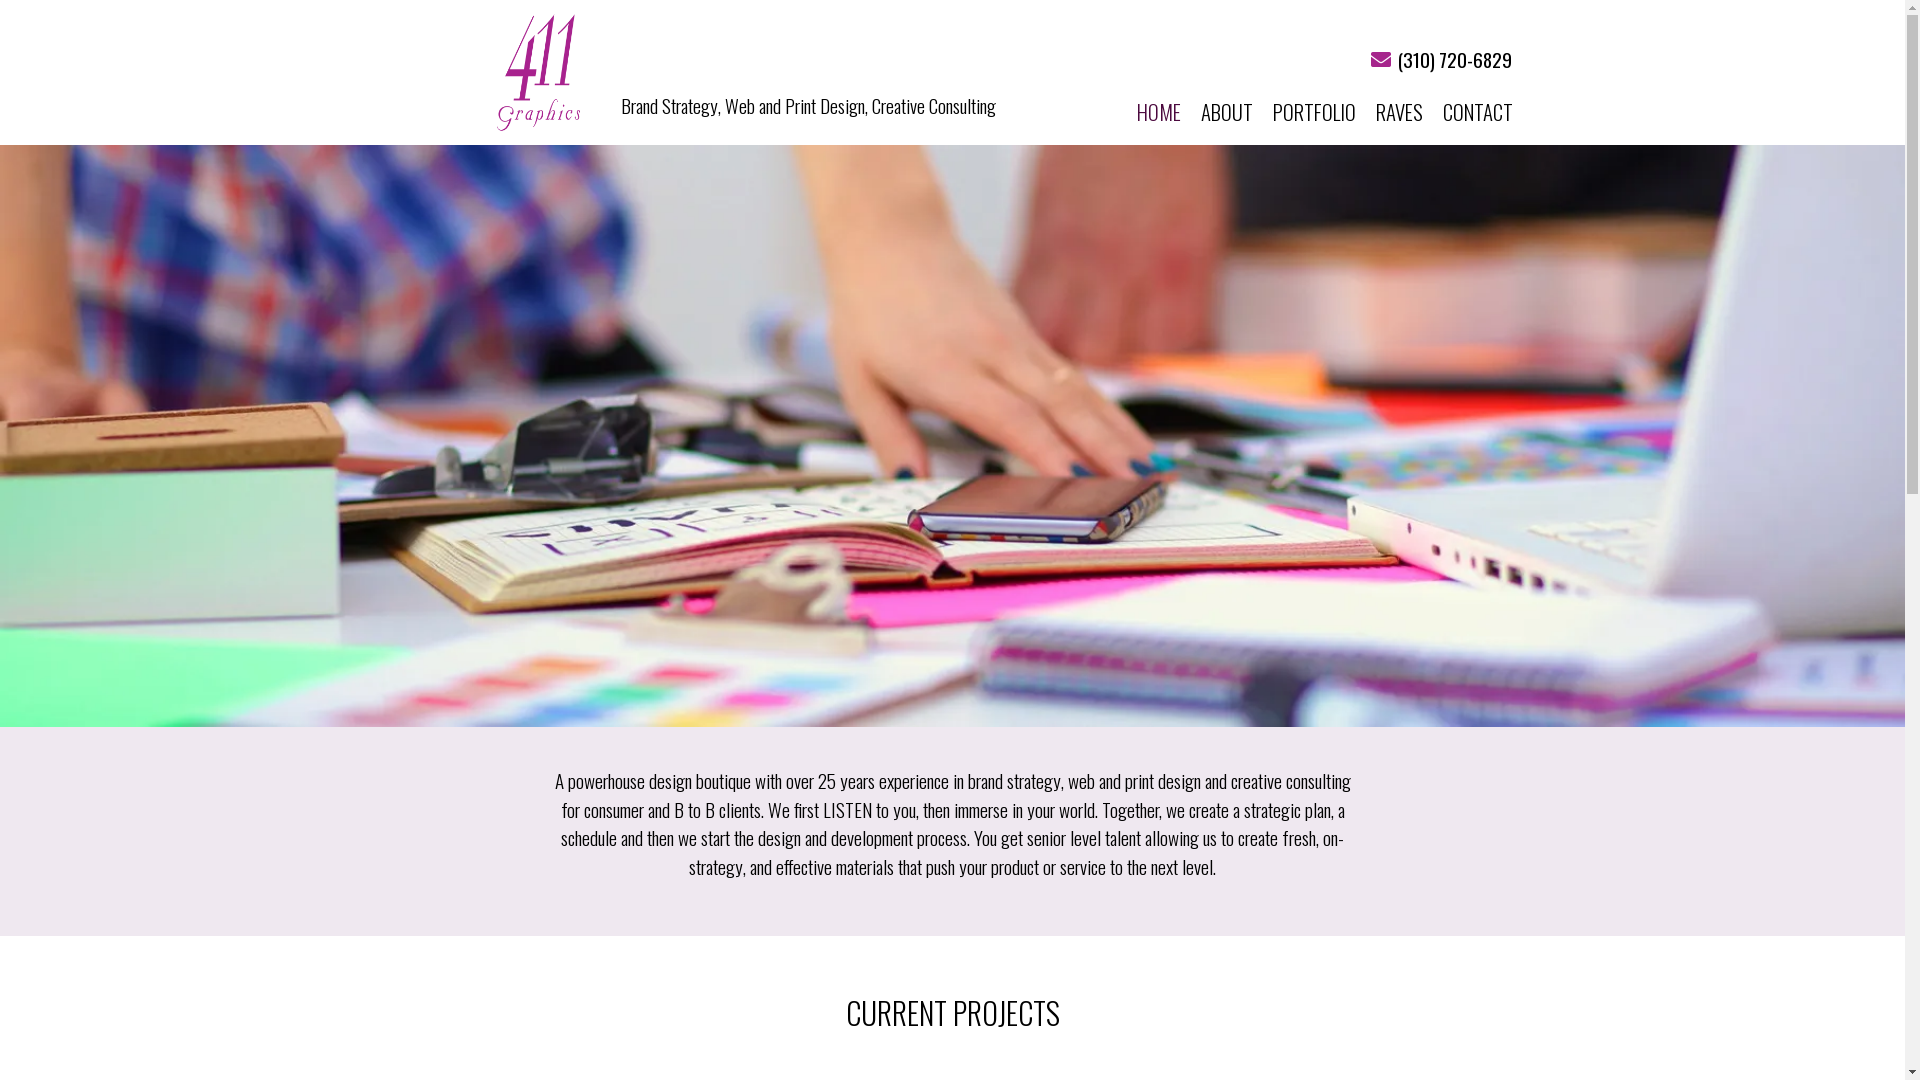 The width and height of the screenshot is (1920, 1080). What do you see at coordinates (1158, 112) in the screenshot?
I see `HOME` at bounding box center [1158, 112].